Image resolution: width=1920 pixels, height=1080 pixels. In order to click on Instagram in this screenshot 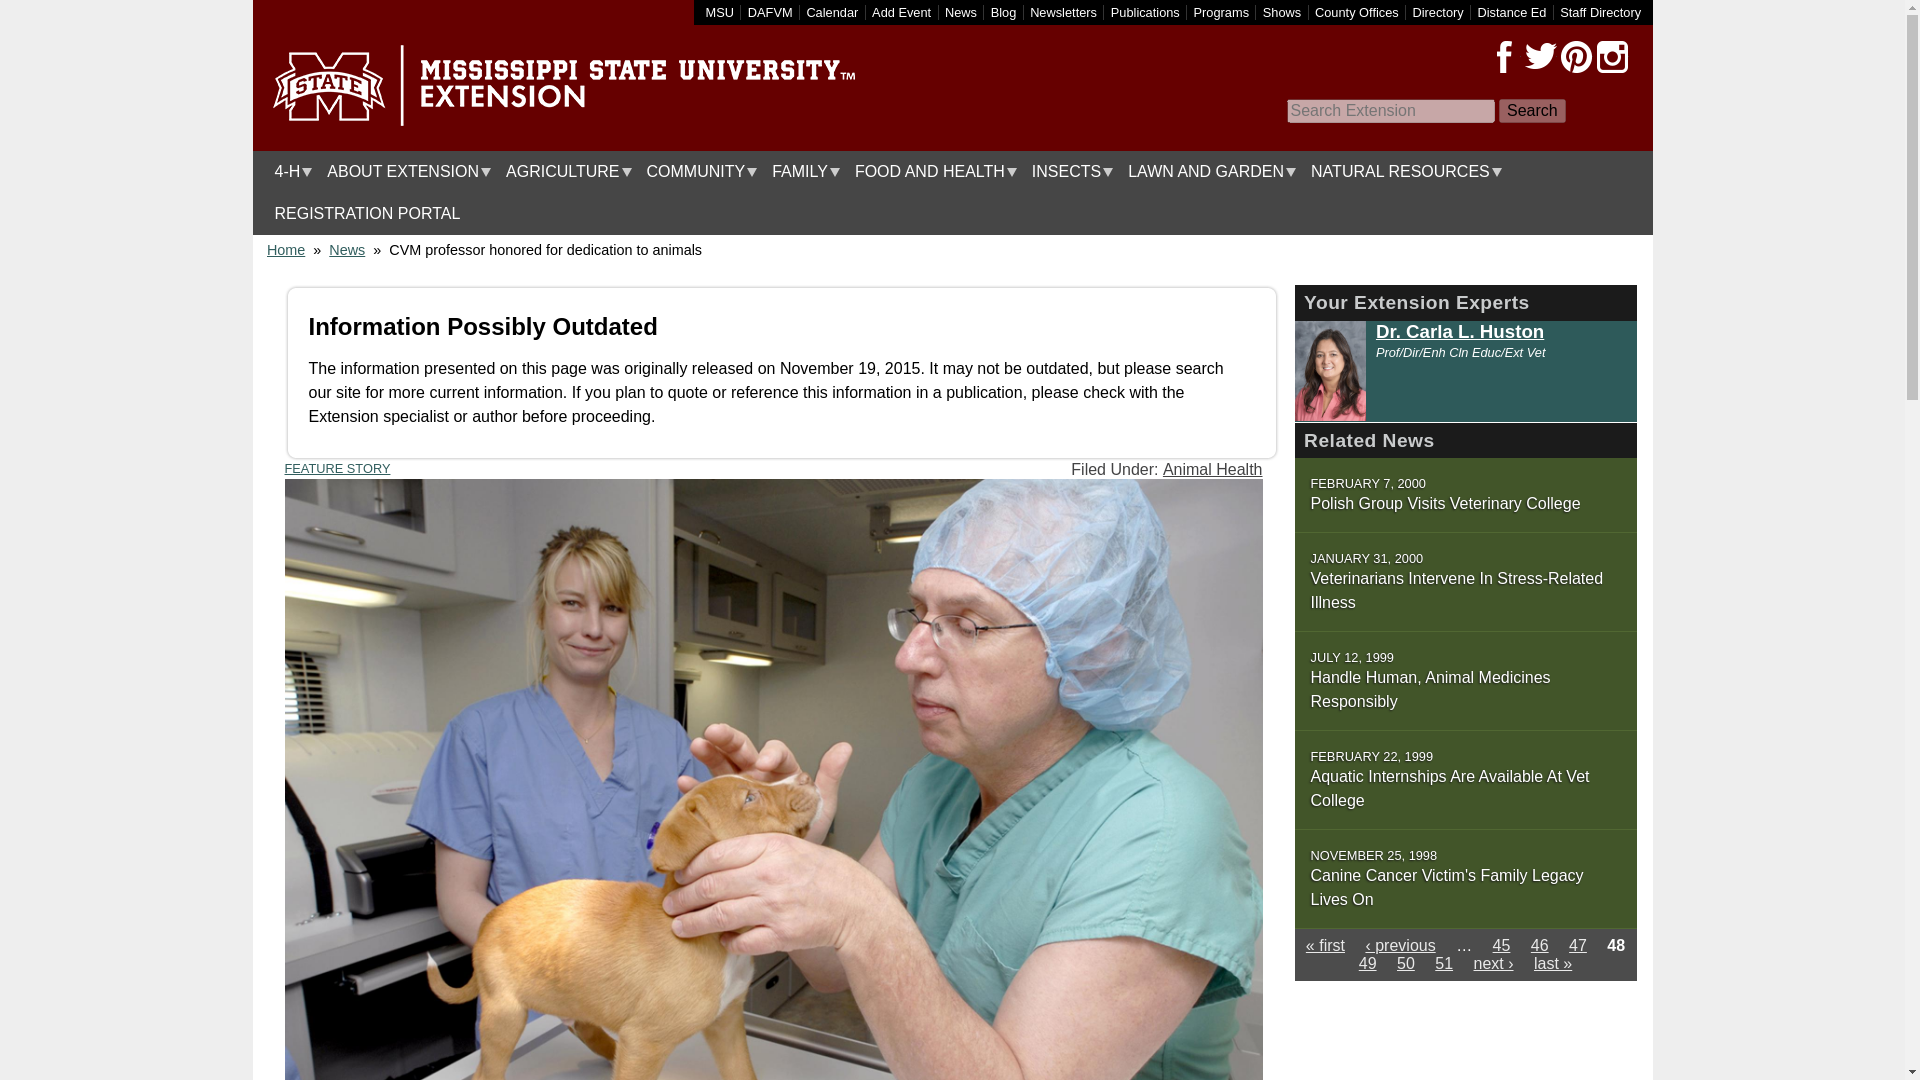, I will do `click(1612, 57)`.